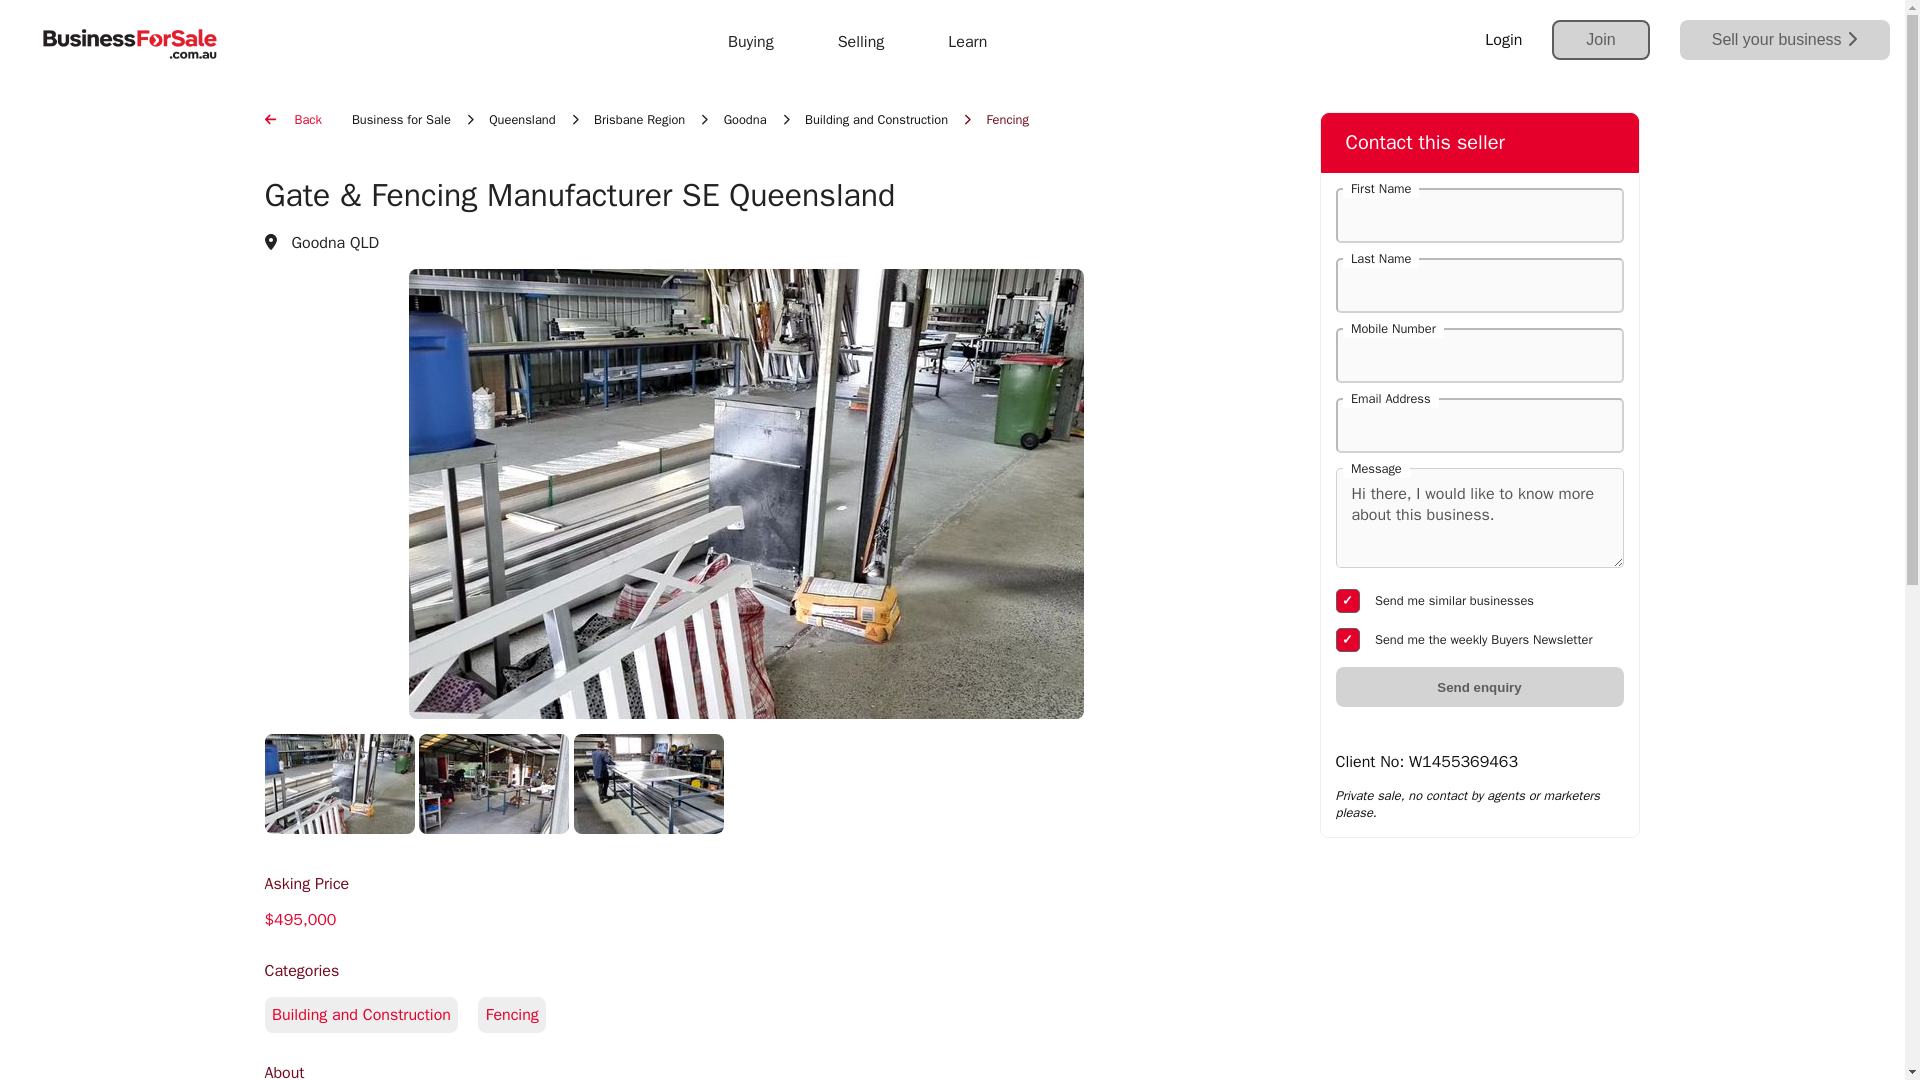  I want to click on Login, so click(1503, 40).